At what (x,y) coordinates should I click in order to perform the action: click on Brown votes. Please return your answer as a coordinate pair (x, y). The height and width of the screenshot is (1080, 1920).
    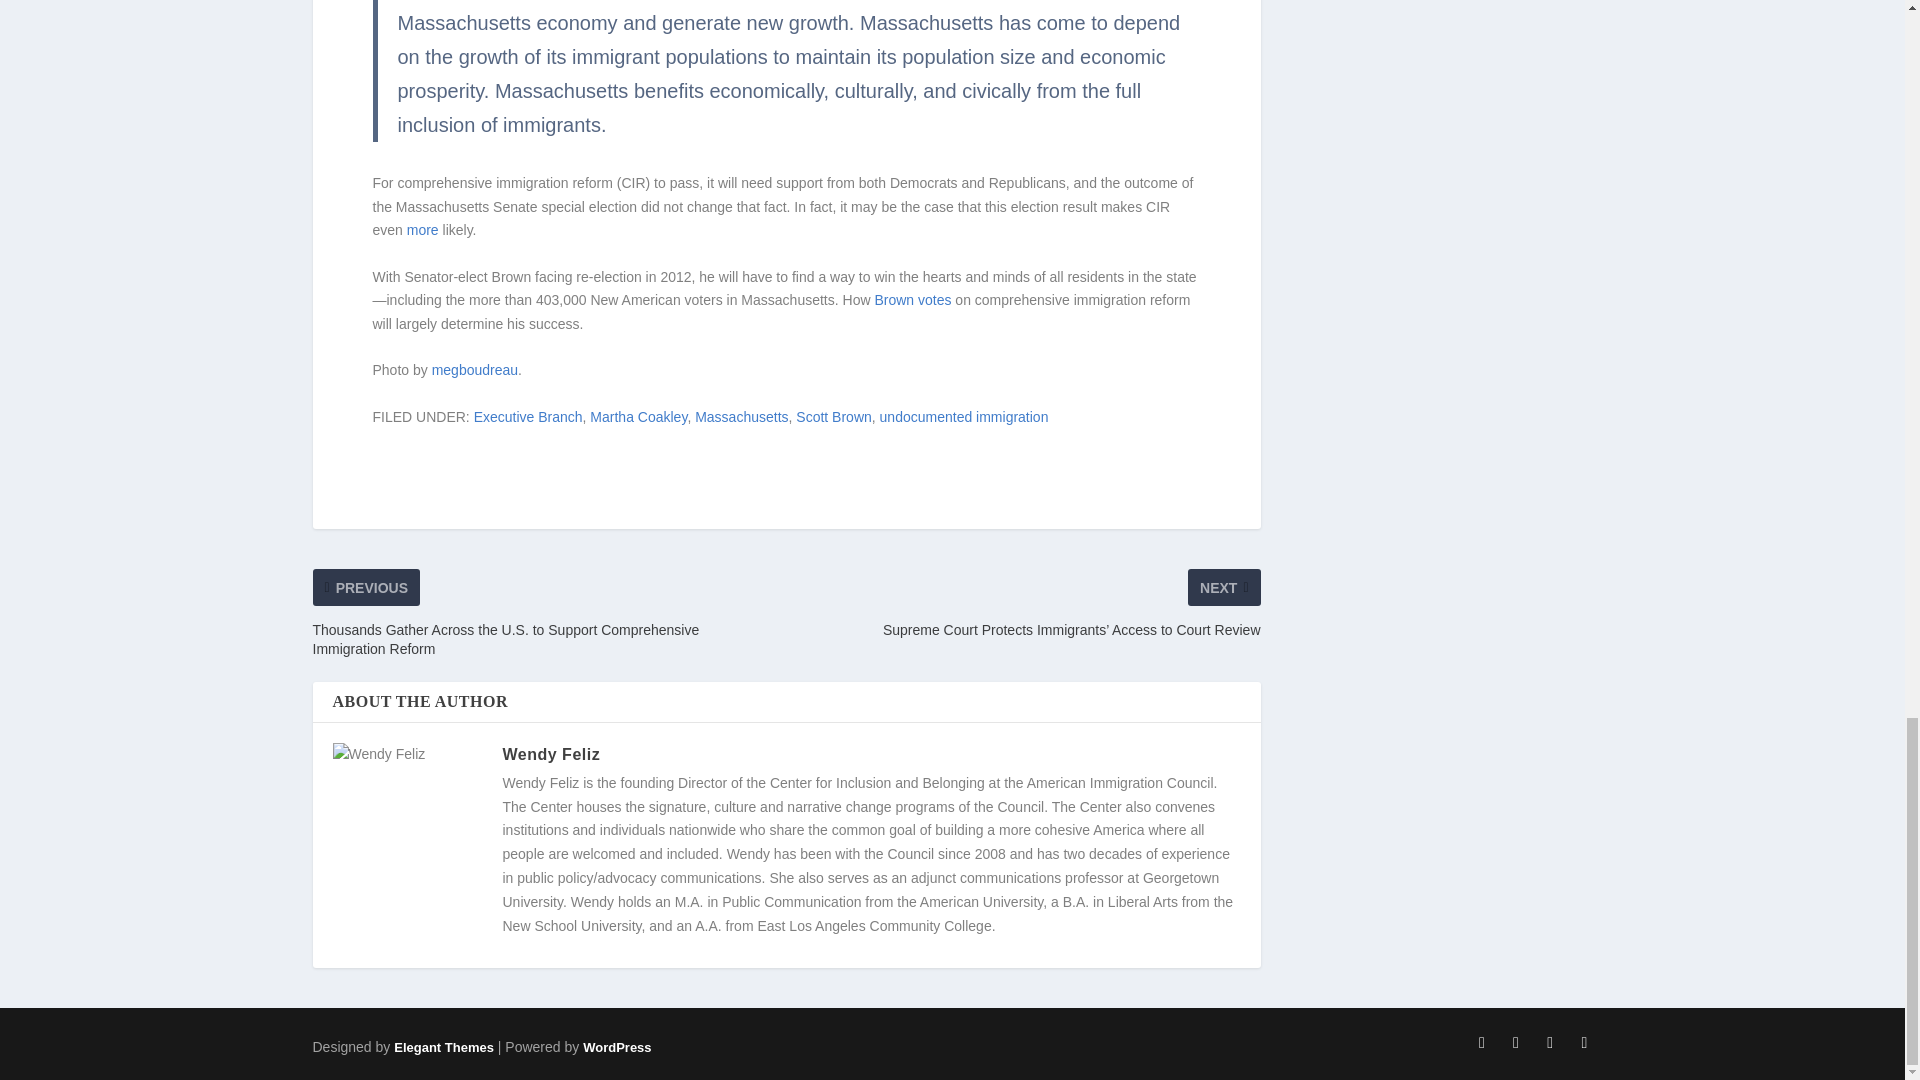
    Looking at the image, I should click on (912, 299).